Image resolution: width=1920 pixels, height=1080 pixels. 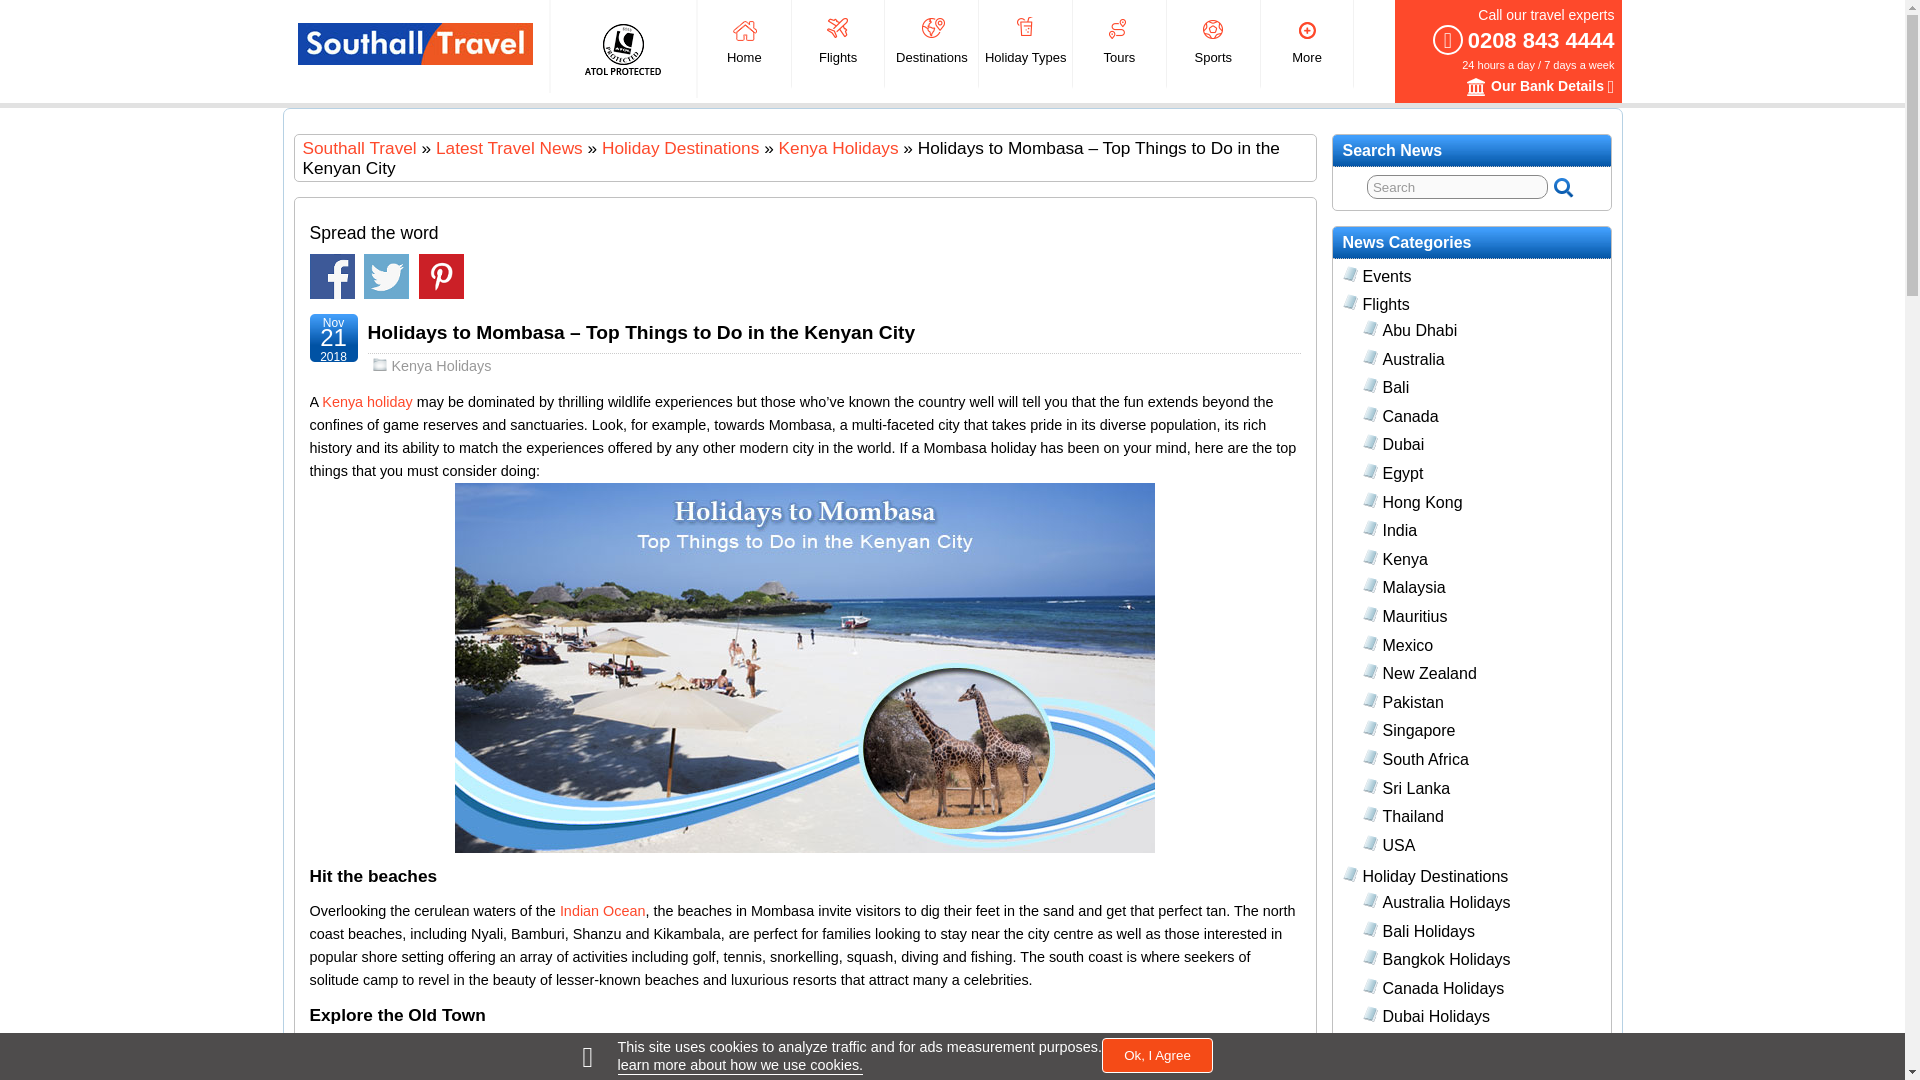 I want to click on www.southalltravel.co.uk, so click(x=358, y=148).